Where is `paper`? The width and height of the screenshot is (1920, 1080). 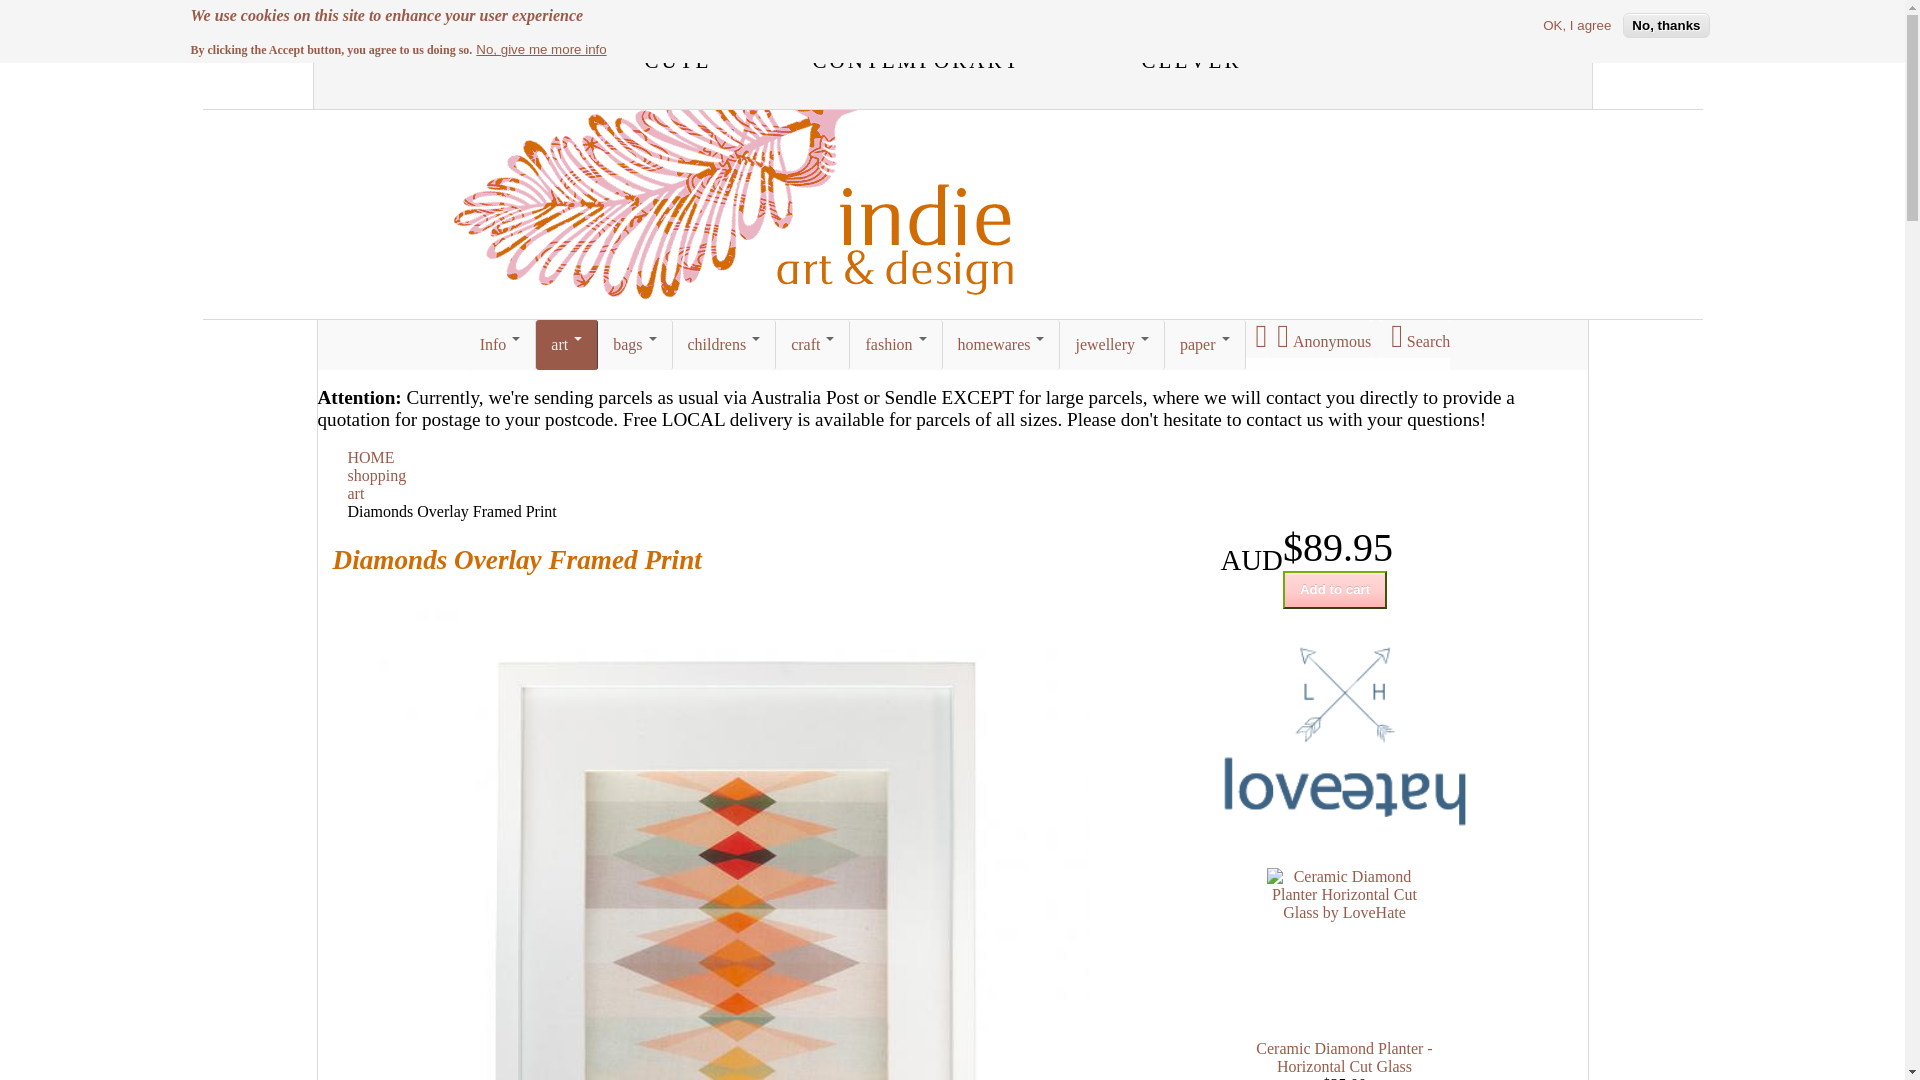 paper is located at coordinates (1206, 345).